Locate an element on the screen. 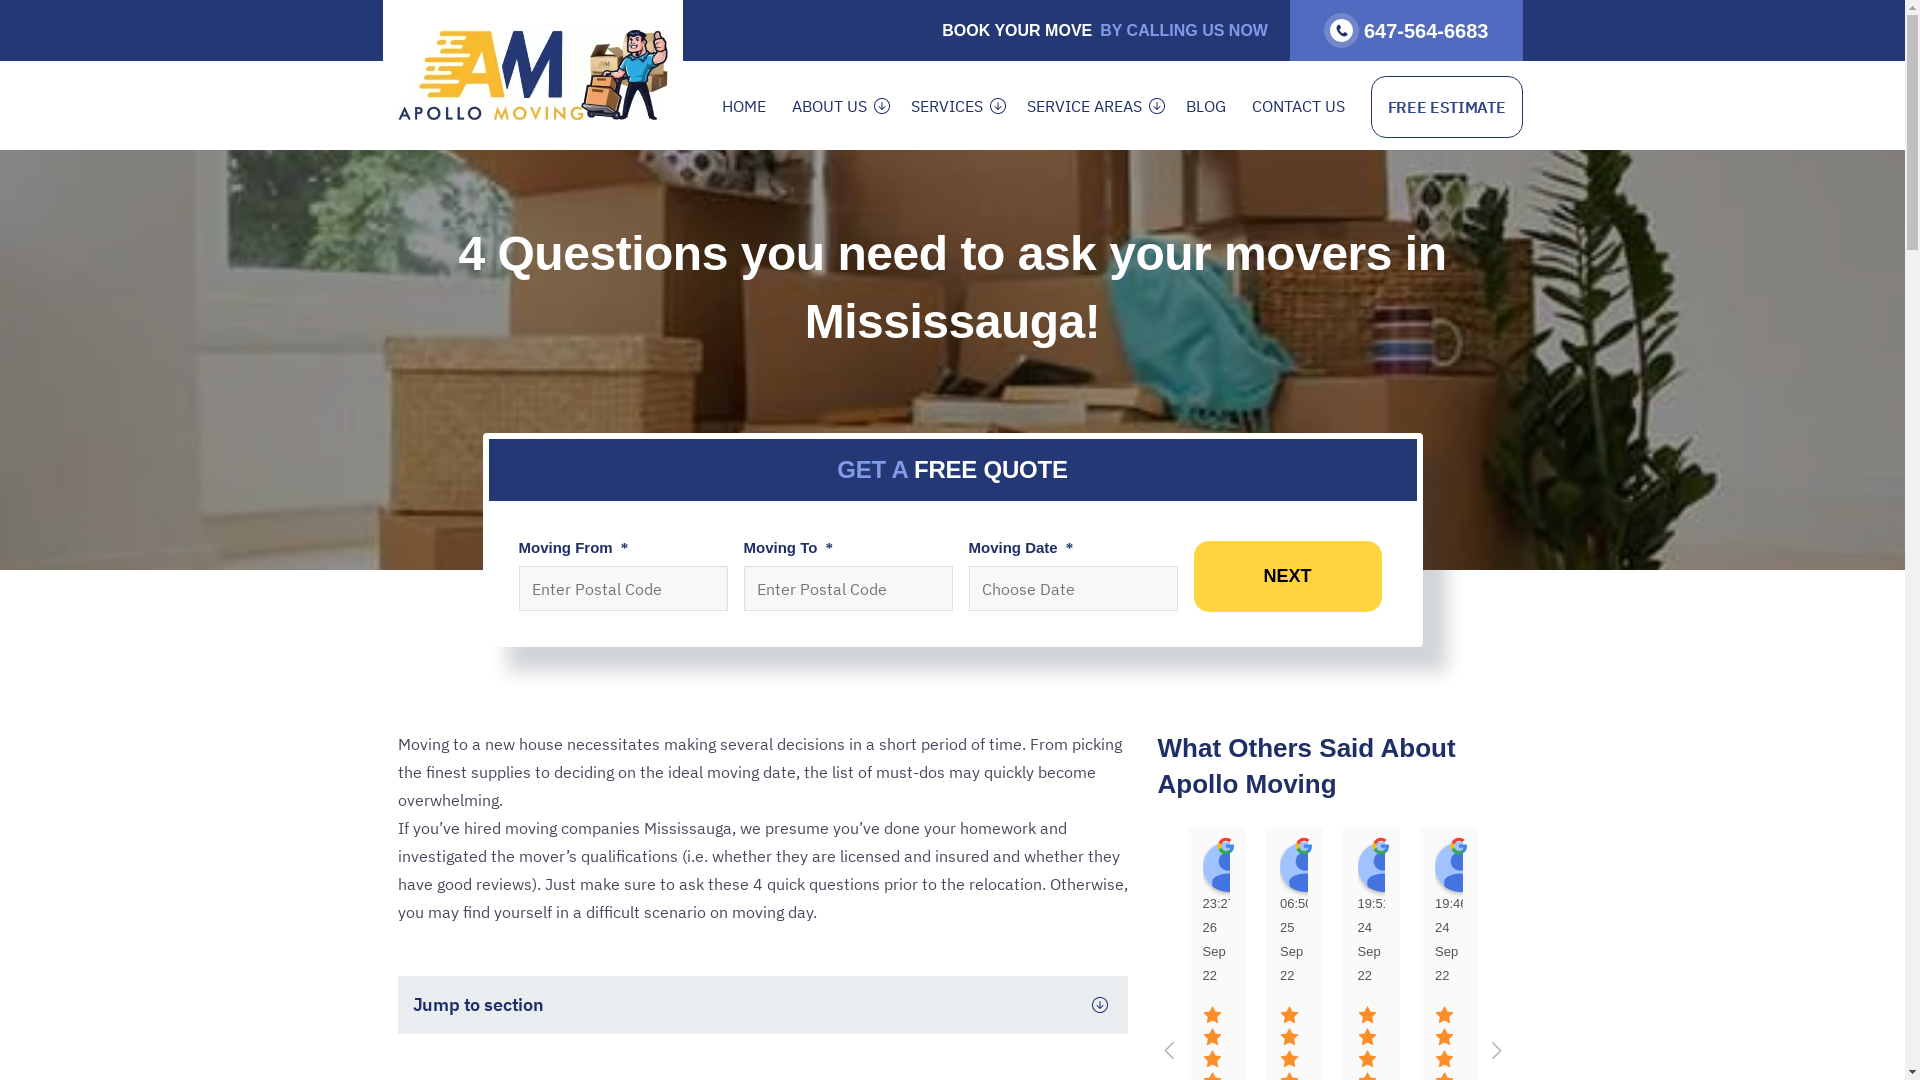 The height and width of the screenshot is (1080, 1920). ABOUT US is located at coordinates (830, 106).